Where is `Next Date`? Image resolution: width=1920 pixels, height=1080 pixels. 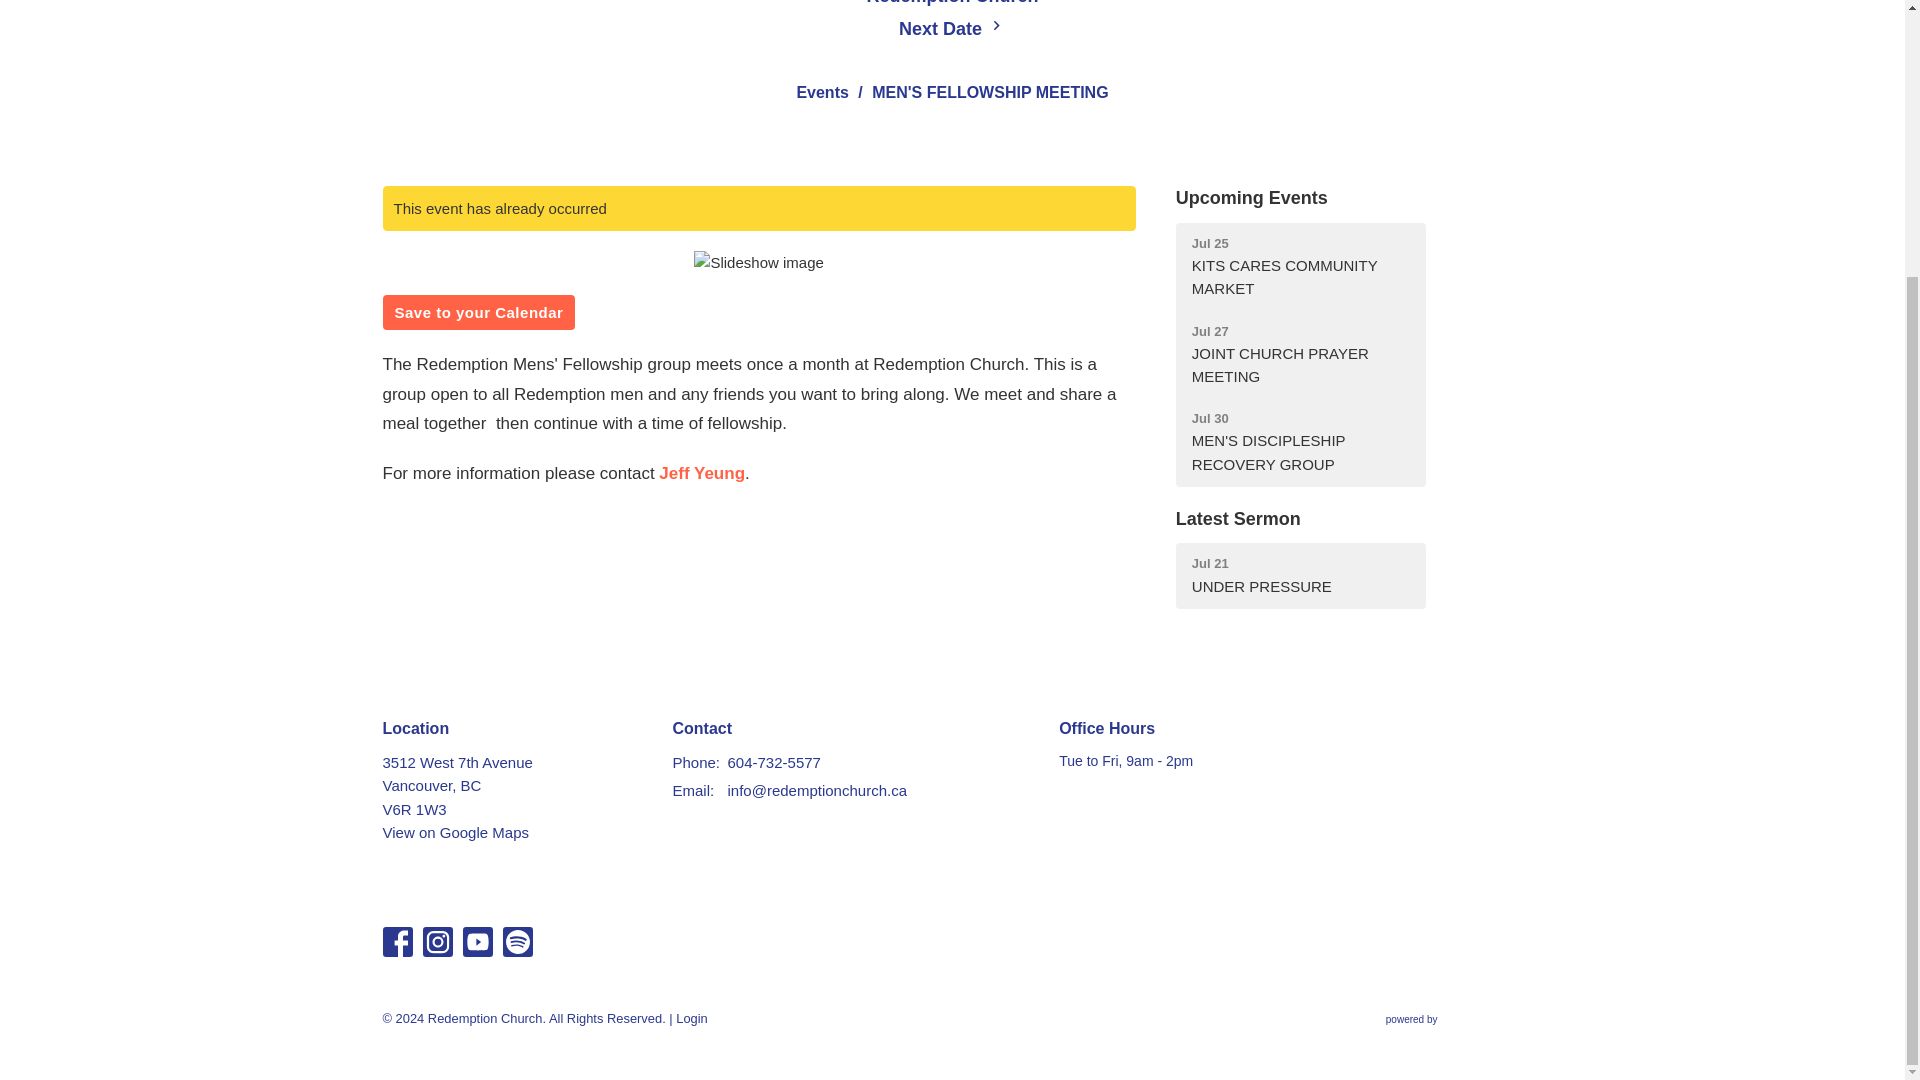 Next Date is located at coordinates (952, 29).